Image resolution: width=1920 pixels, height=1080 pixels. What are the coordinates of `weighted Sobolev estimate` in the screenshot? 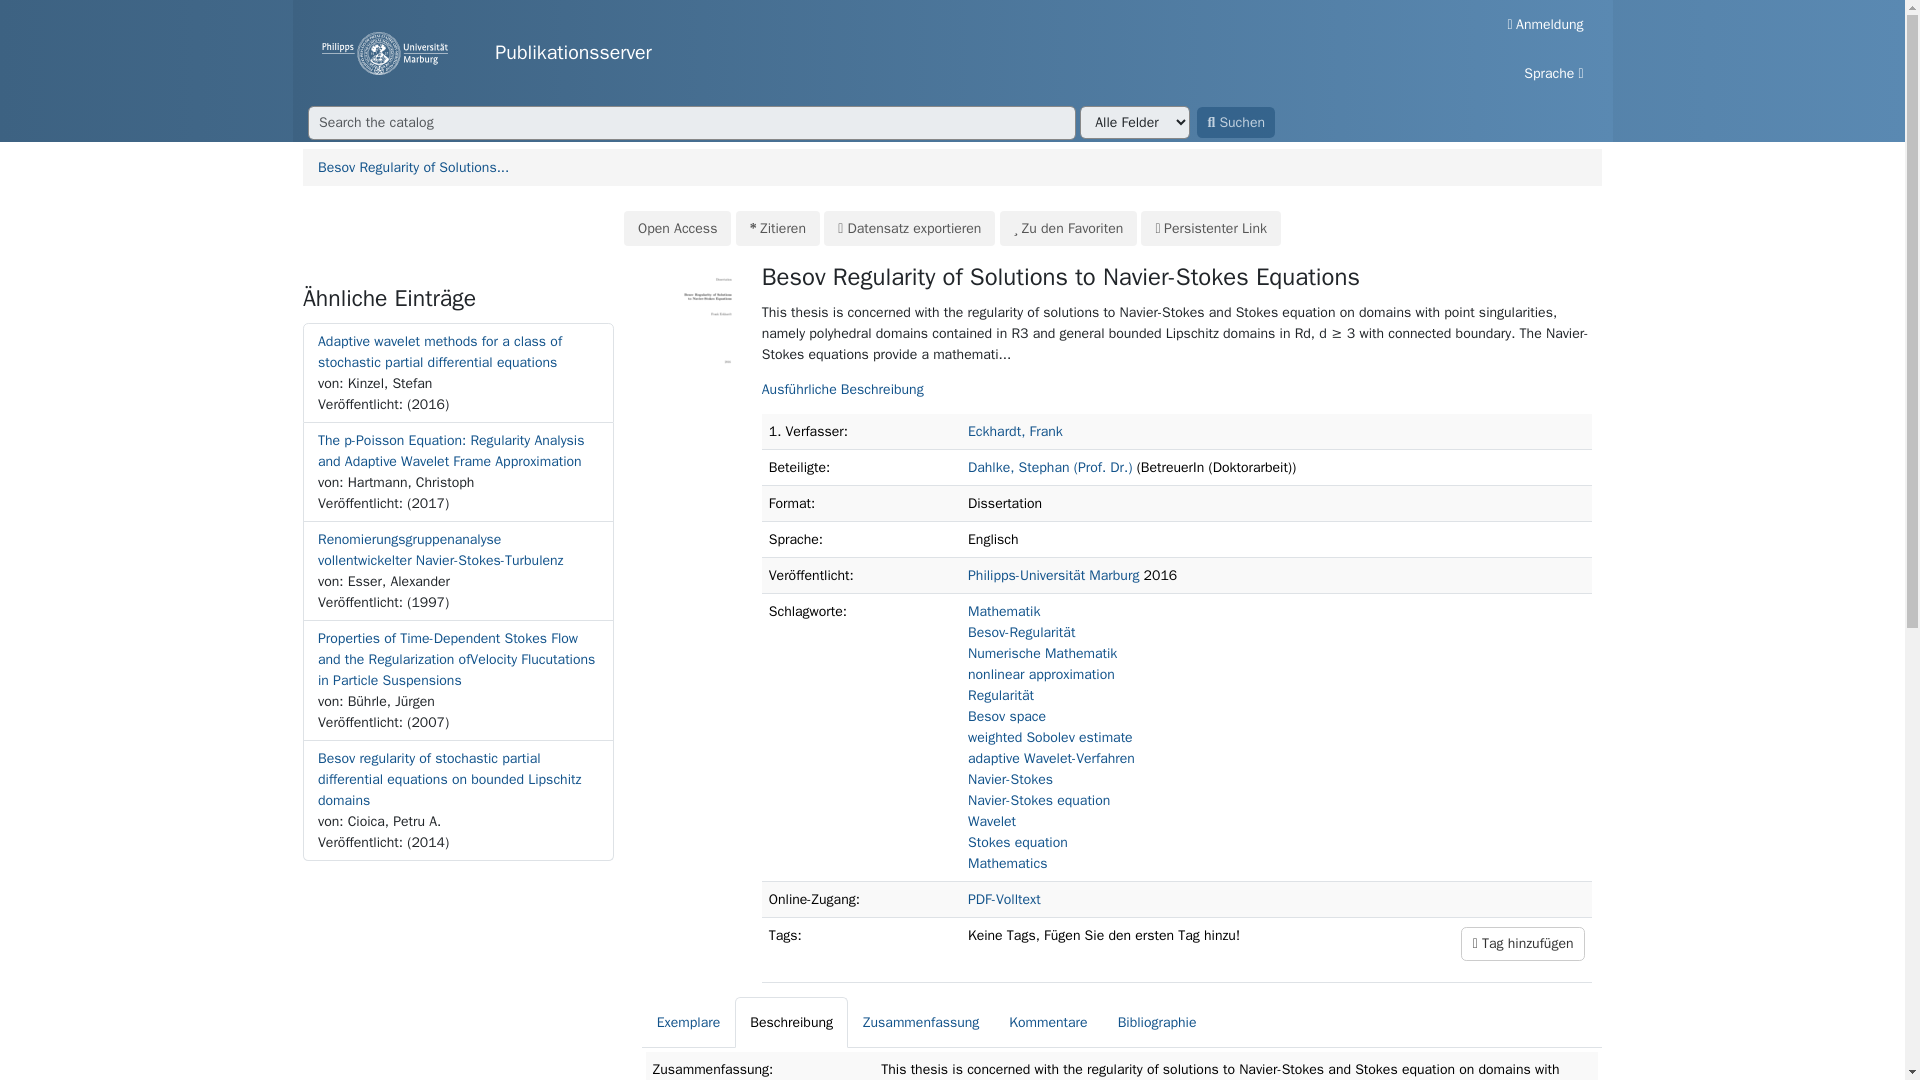 It's located at (1050, 738).